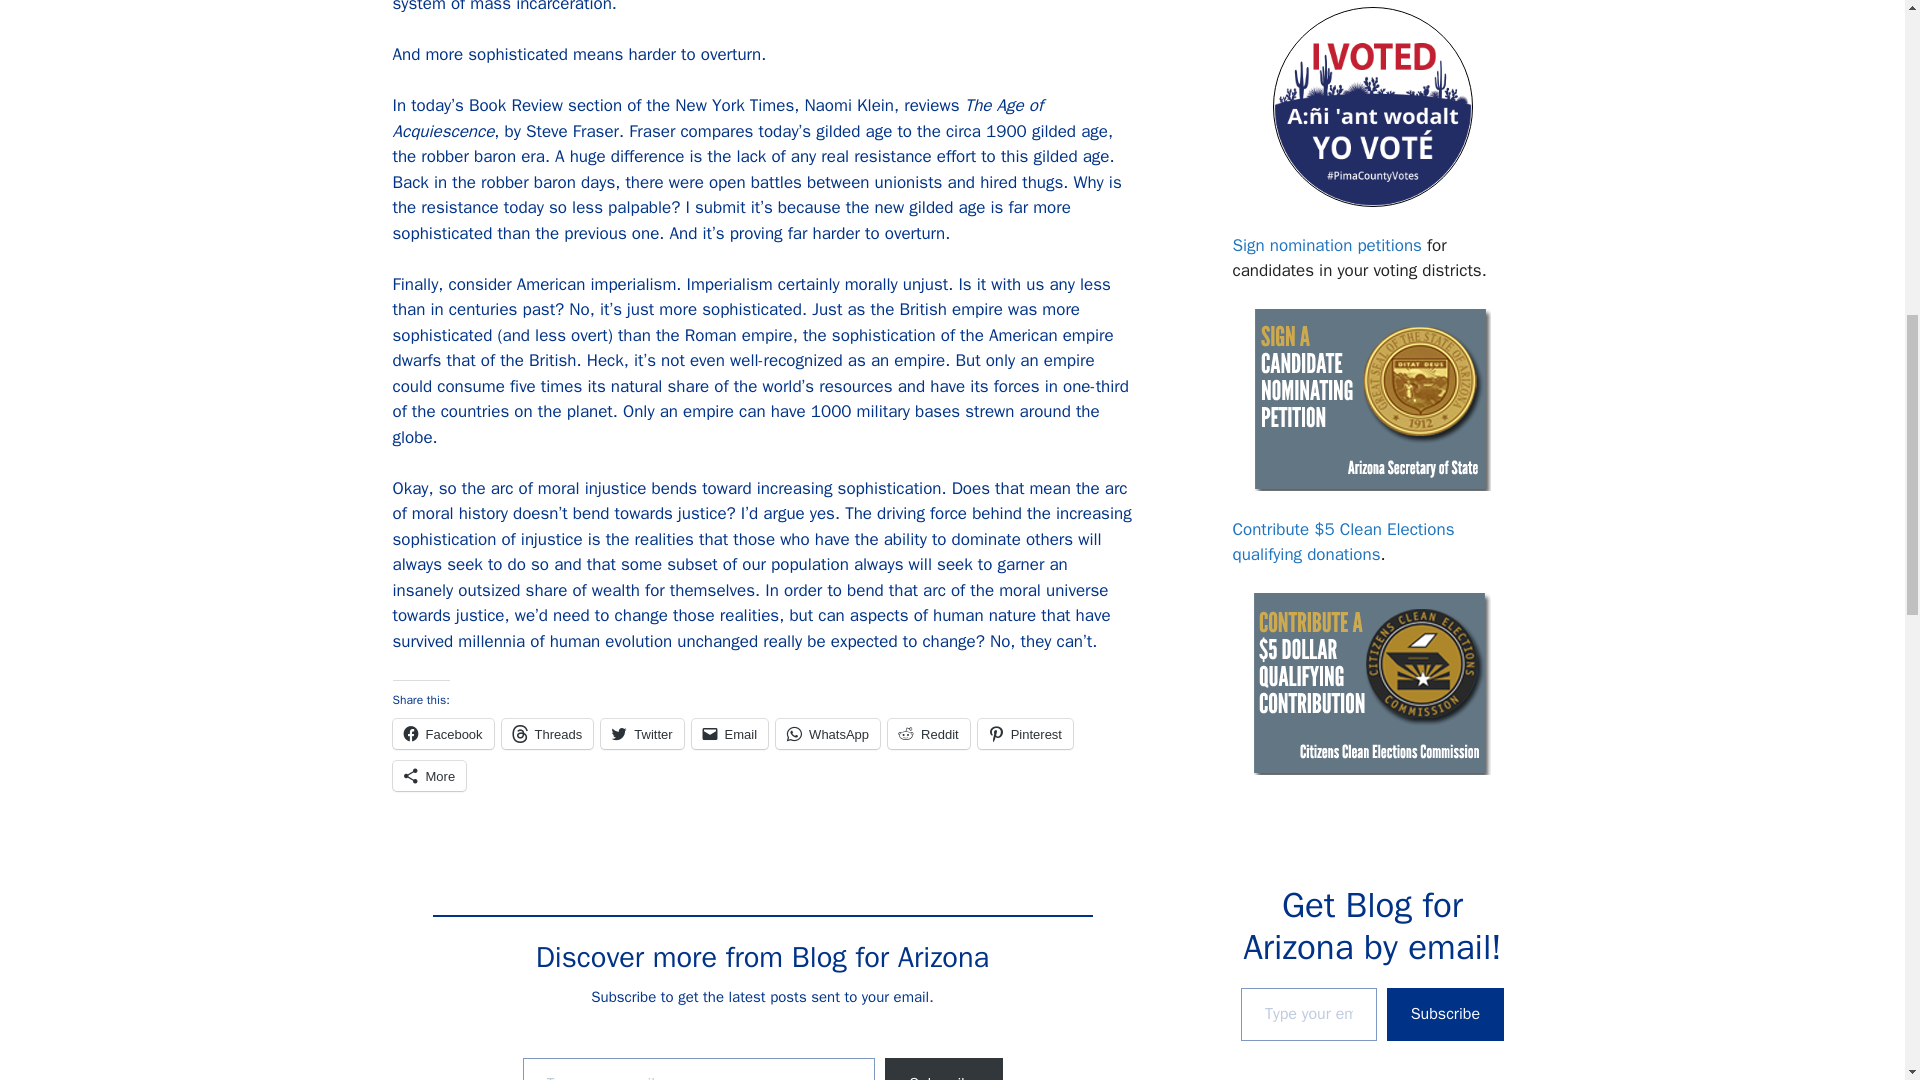 Image resolution: width=1920 pixels, height=1080 pixels. I want to click on Click to share on Twitter, so click(642, 734).